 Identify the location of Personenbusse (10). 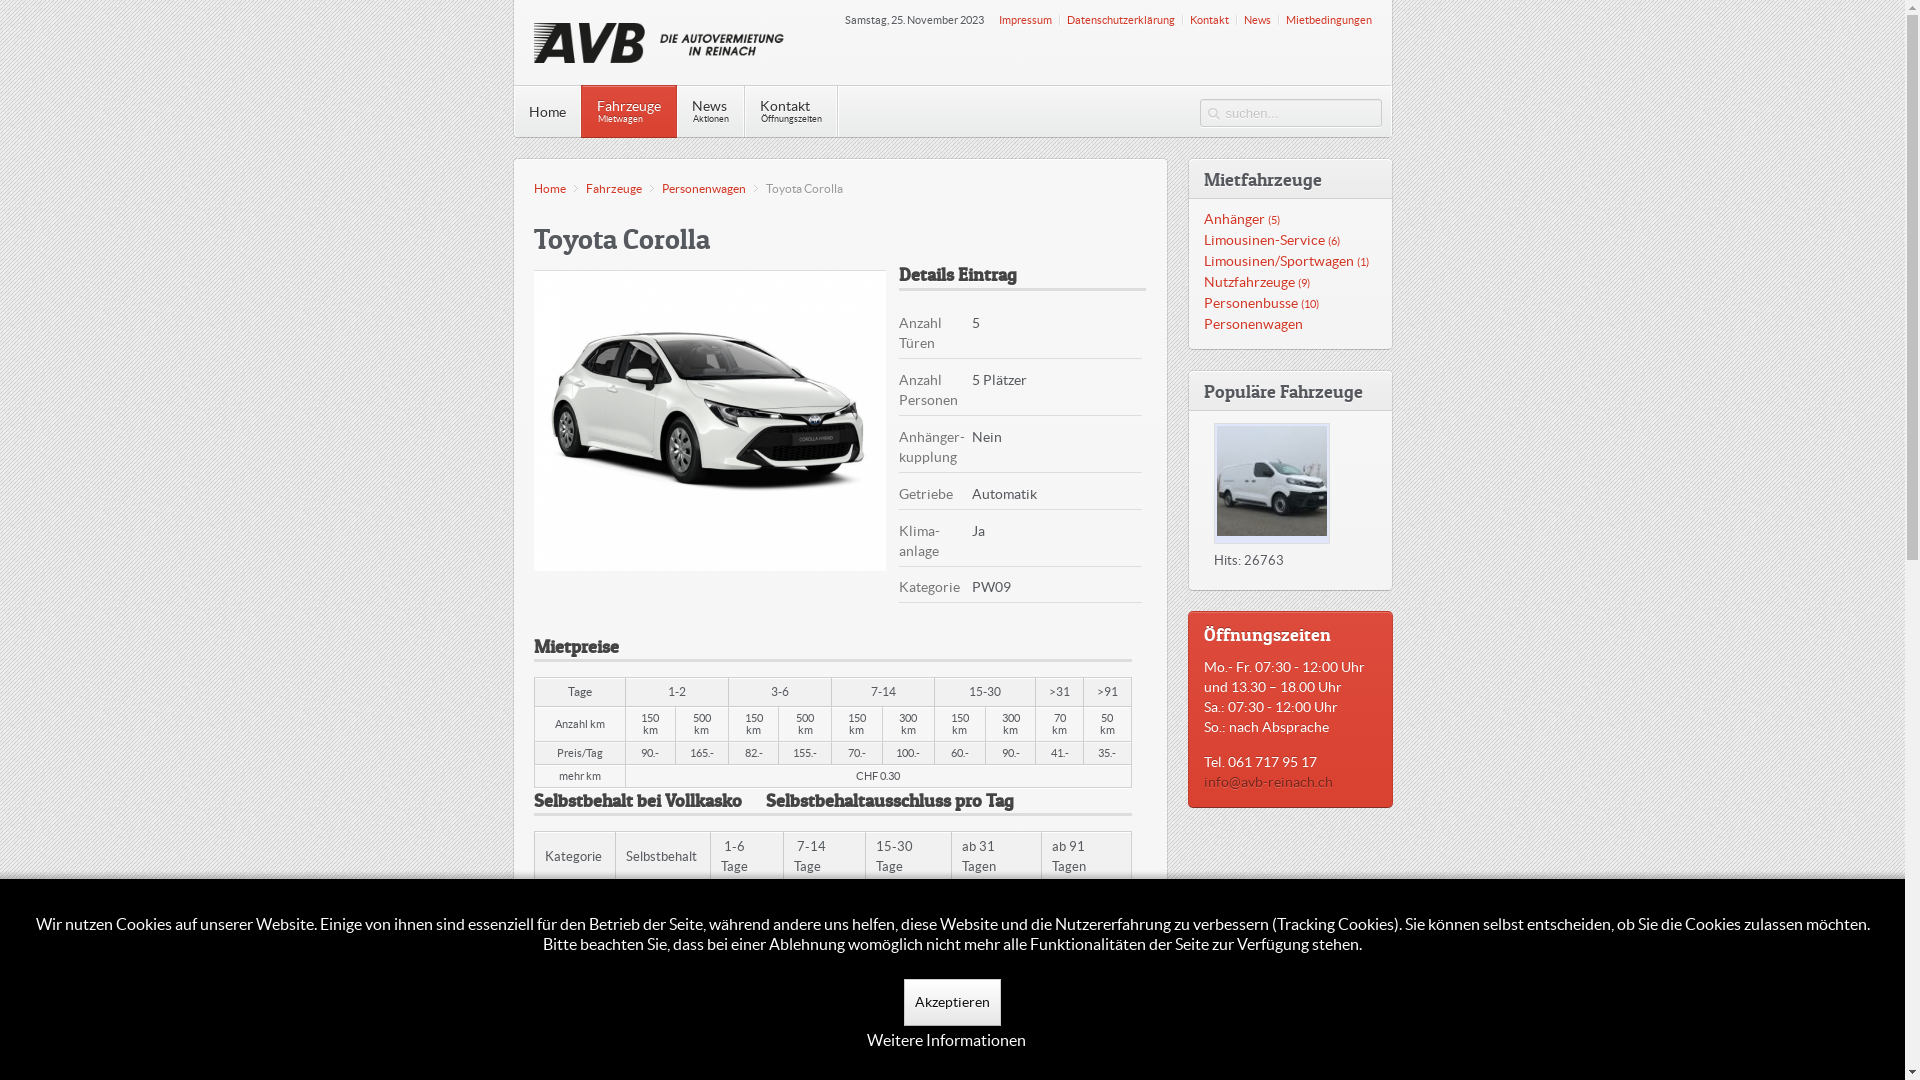
(1290, 304).